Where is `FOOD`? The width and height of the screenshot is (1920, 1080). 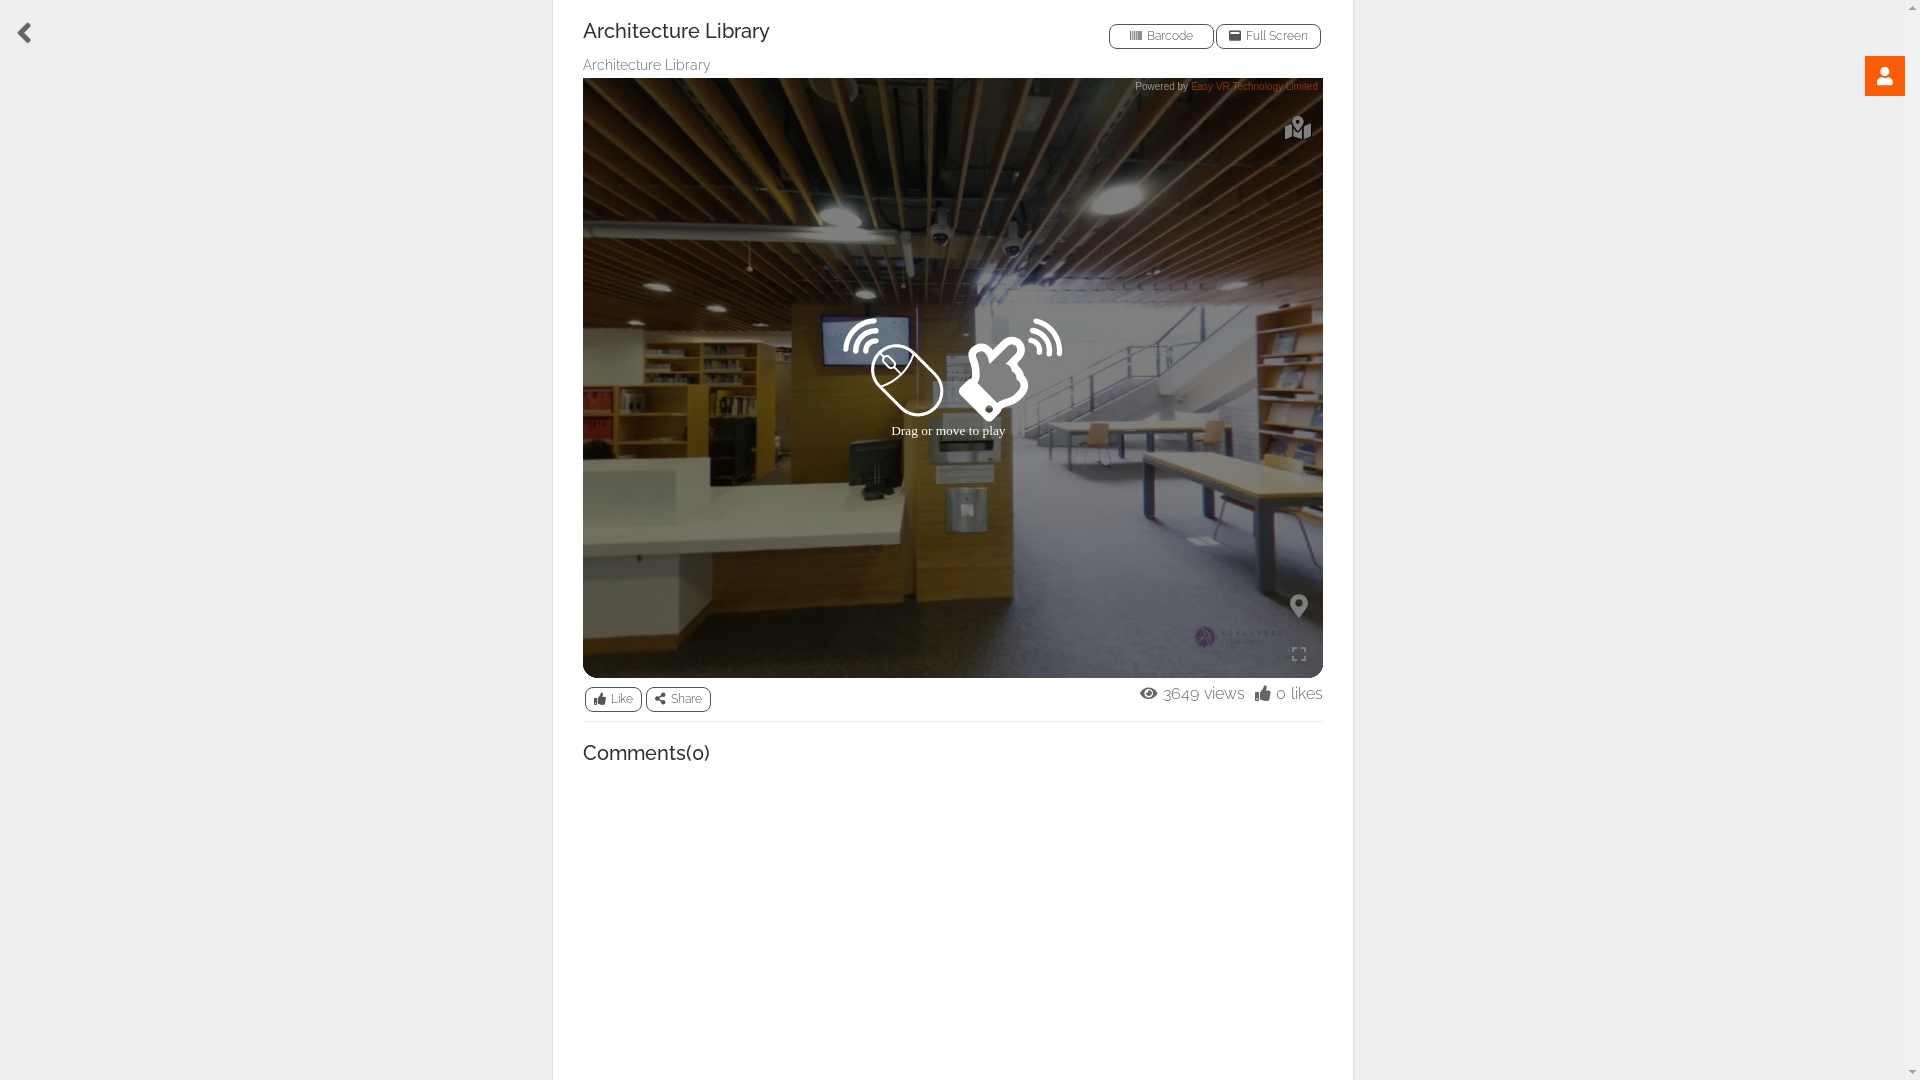
FOOD is located at coordinates (47, 147).